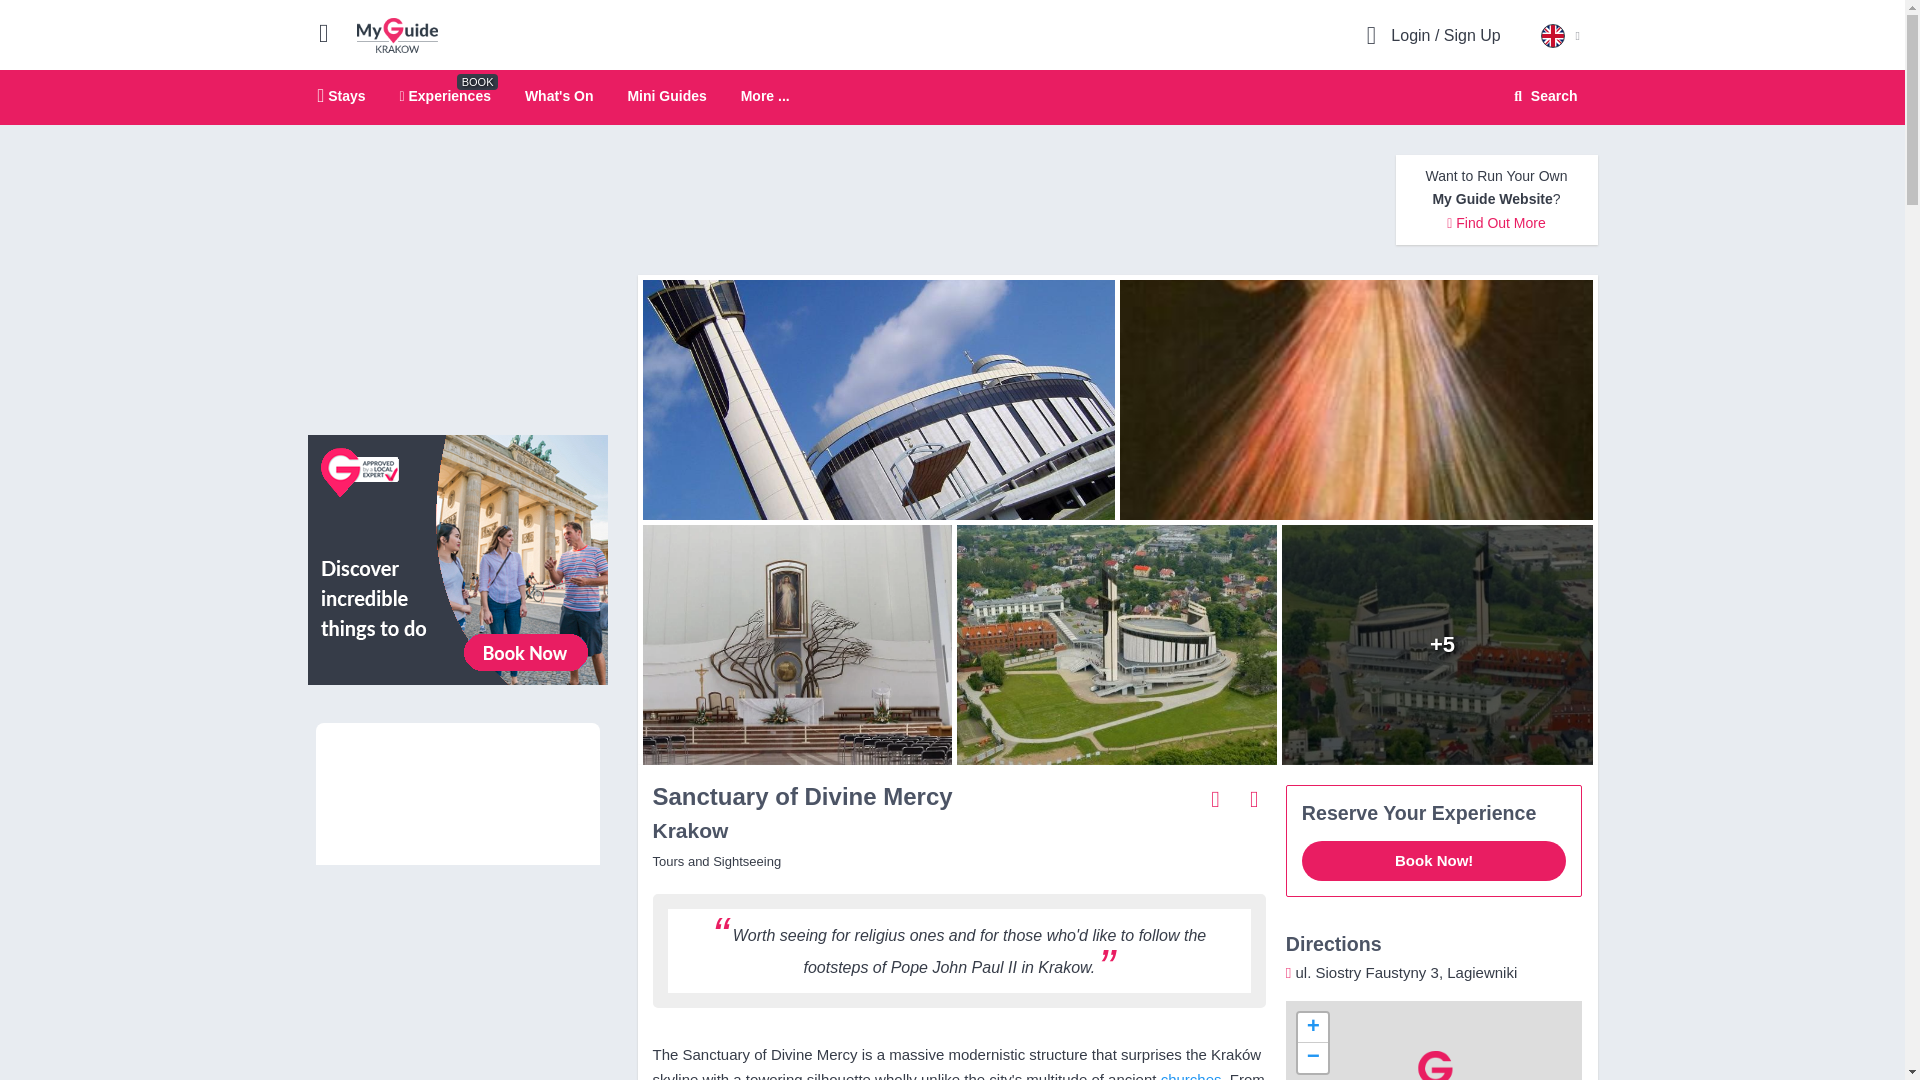 Image resolution: width=1920 pixels, height=1080 pixels. I want to click on GetYourGuide Widget, so click(458, 790).